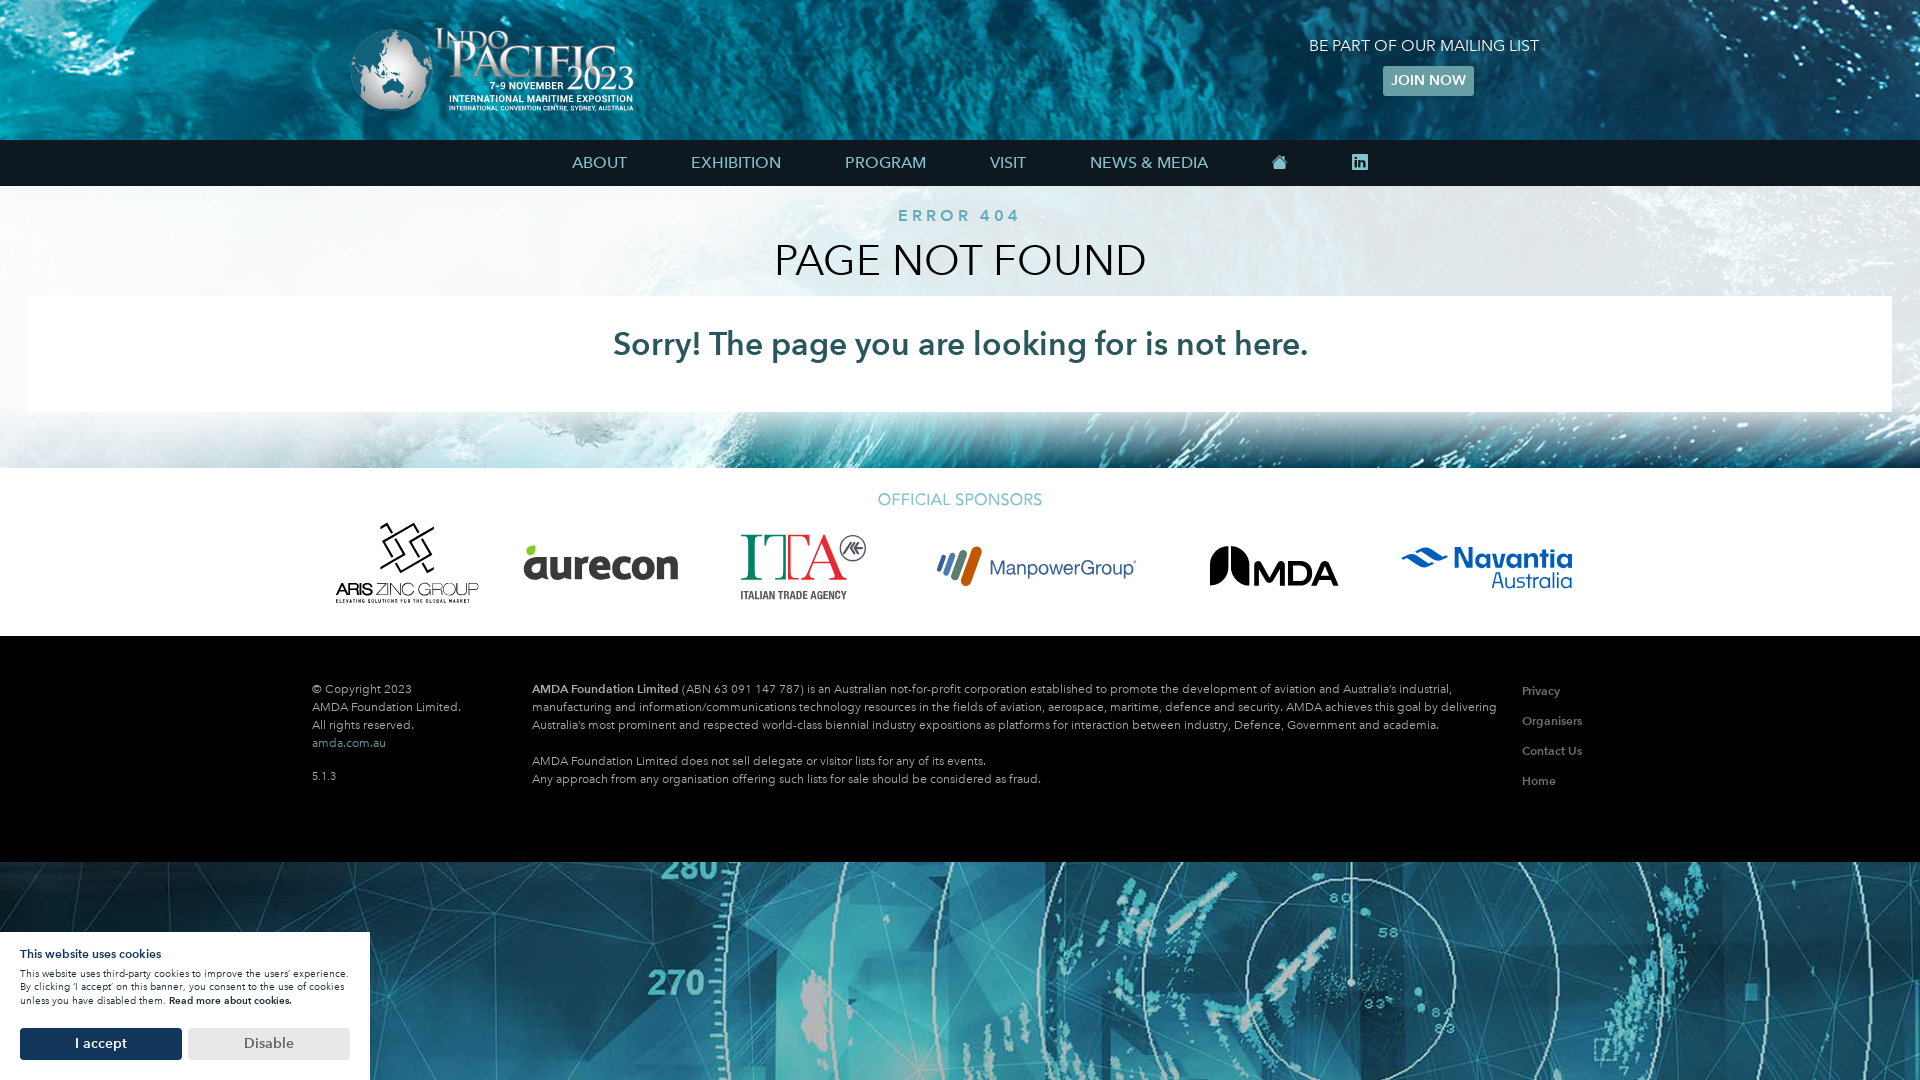  I want to click on Organisers, so click(1552, 720).